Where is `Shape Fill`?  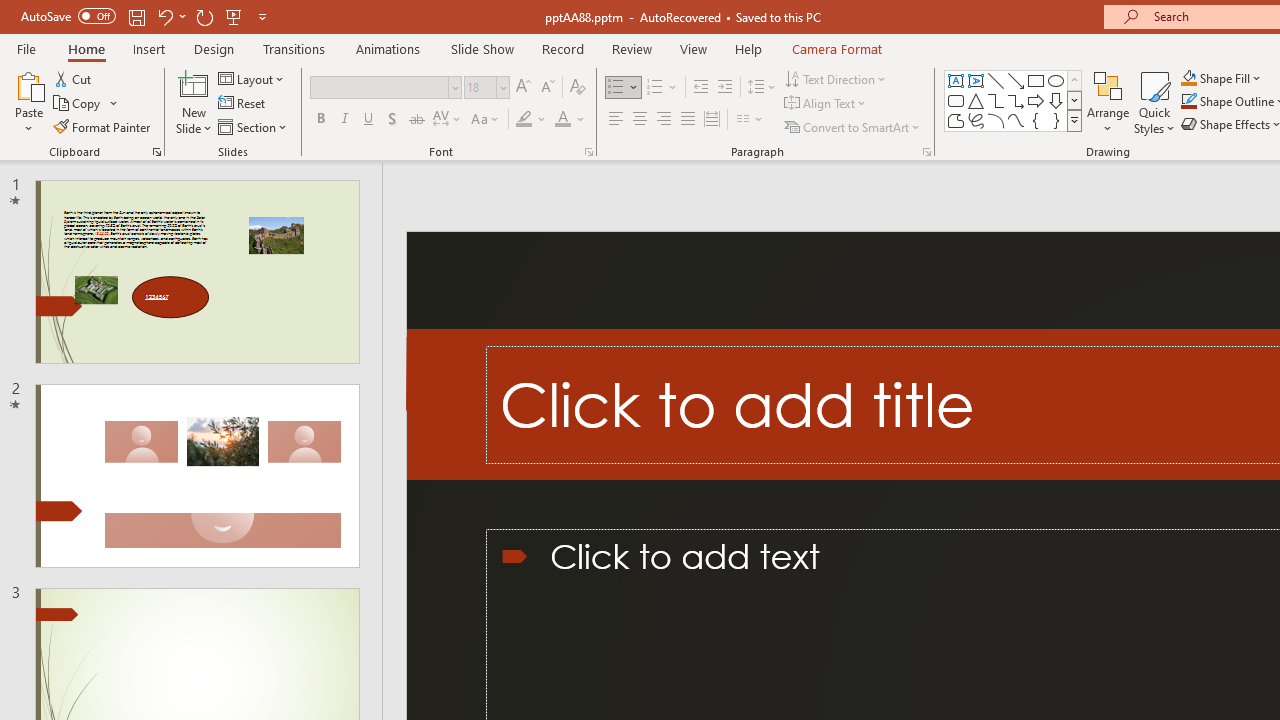
Shape Fill is located at coordinates (1221, 78).